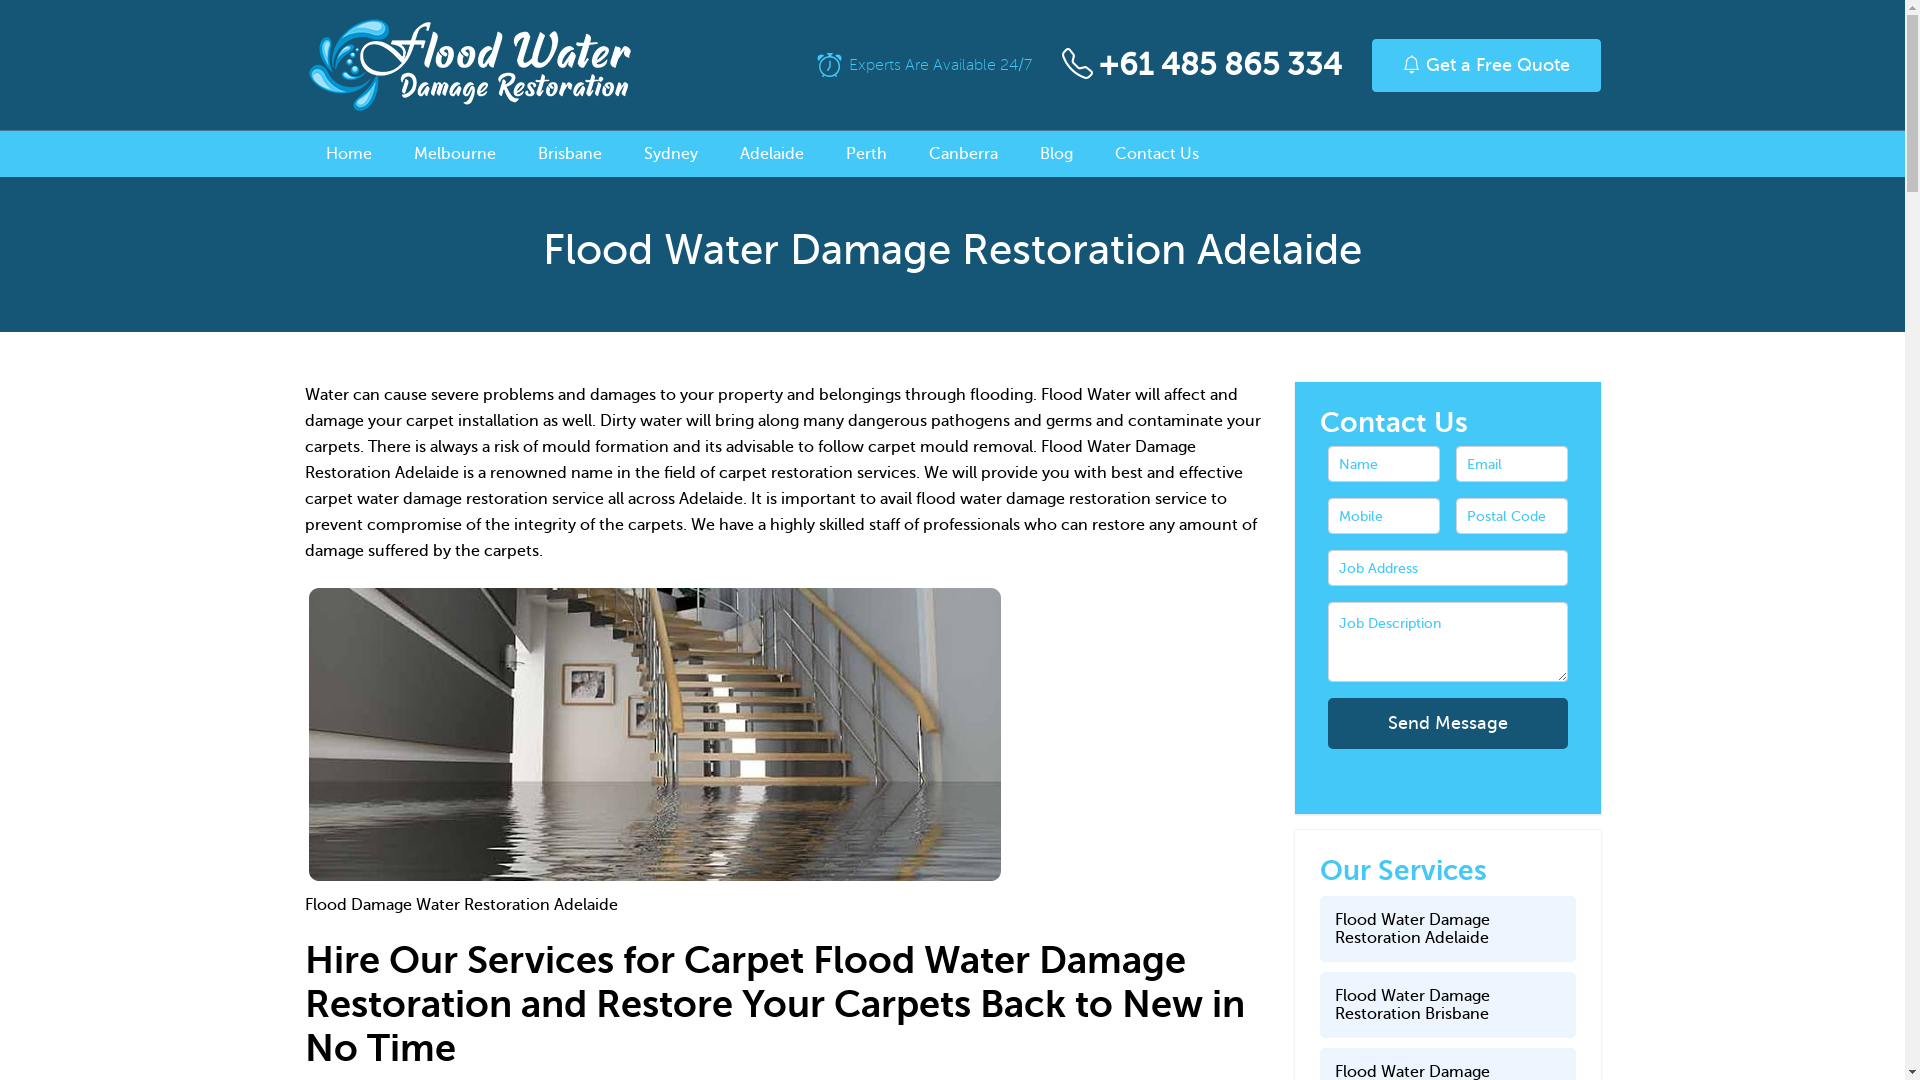 The width and height of the screenshot is (1920, 1080). What do you see at coordinates (1056, 154) in the screenshot?
I see `Blog` at bounding box center [1056, 154].